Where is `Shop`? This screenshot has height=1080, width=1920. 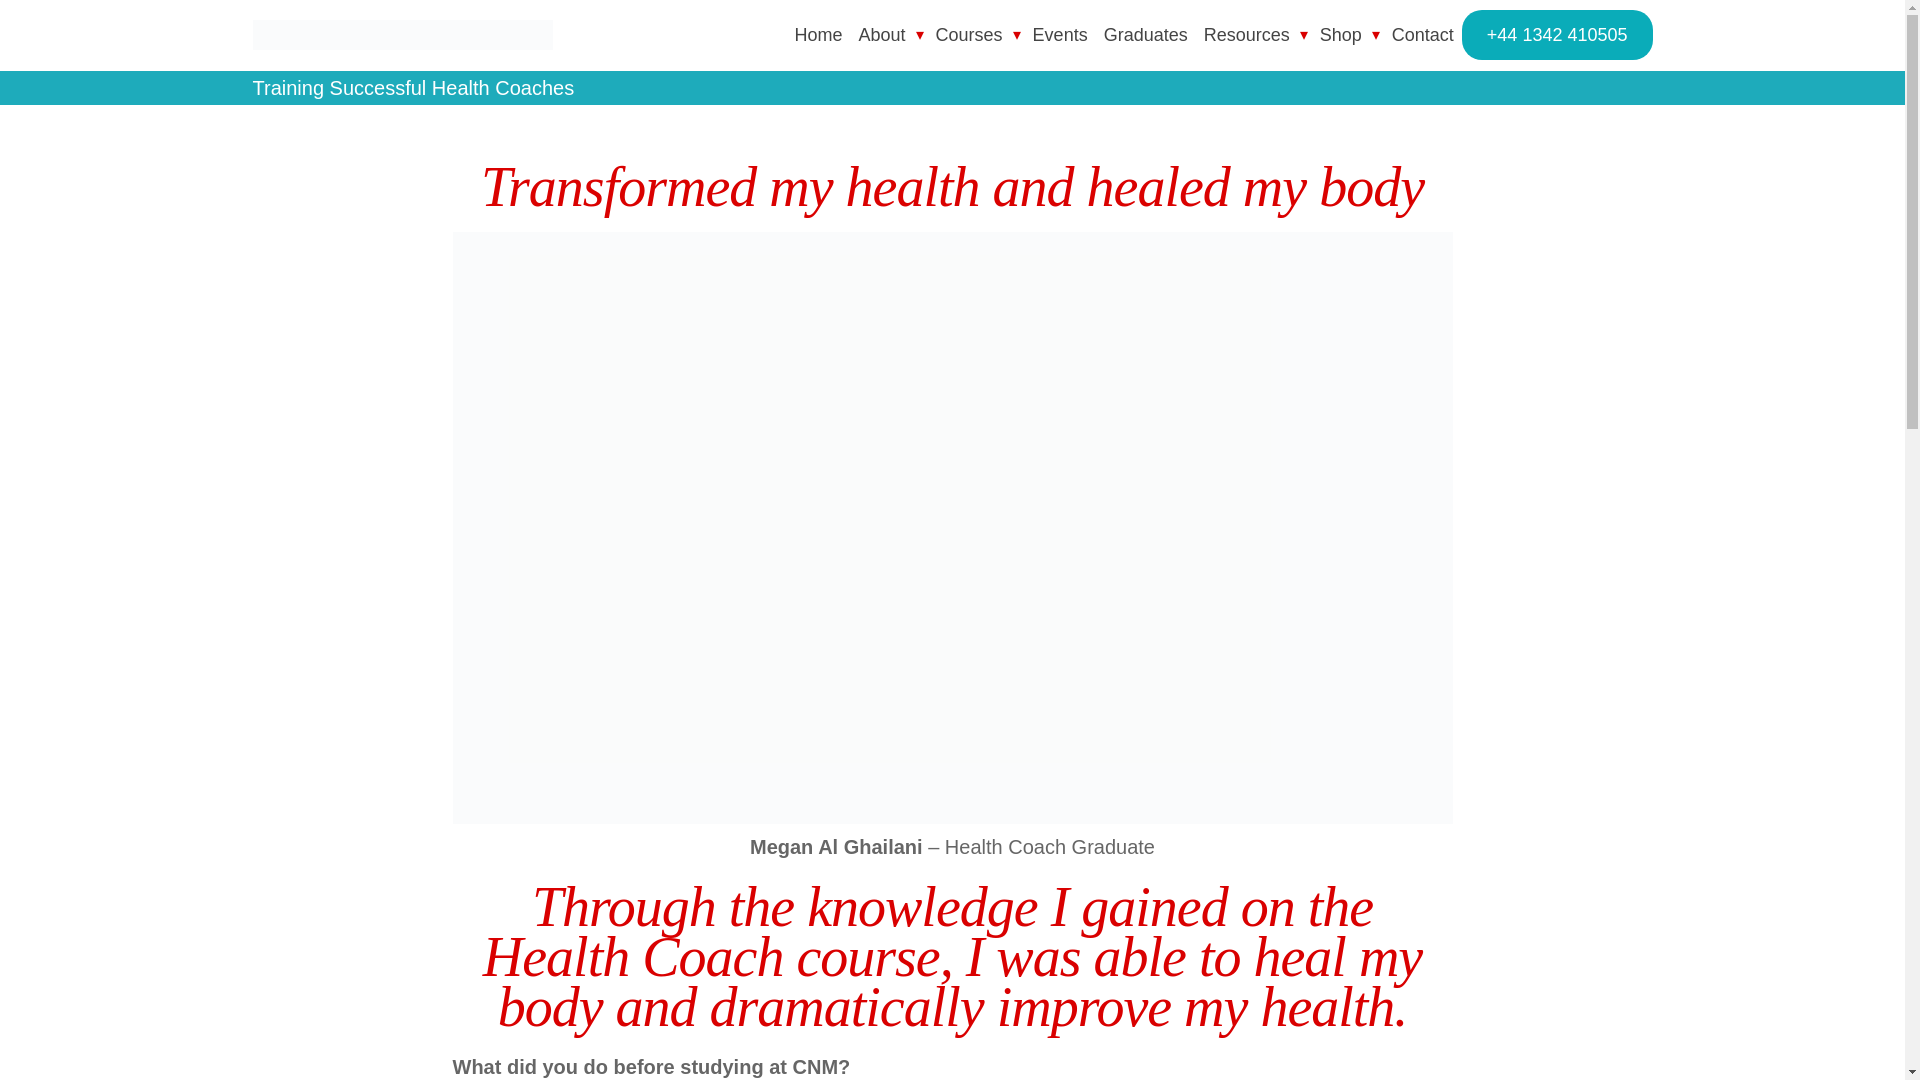
Shop is located at coordinates (1340, 34).